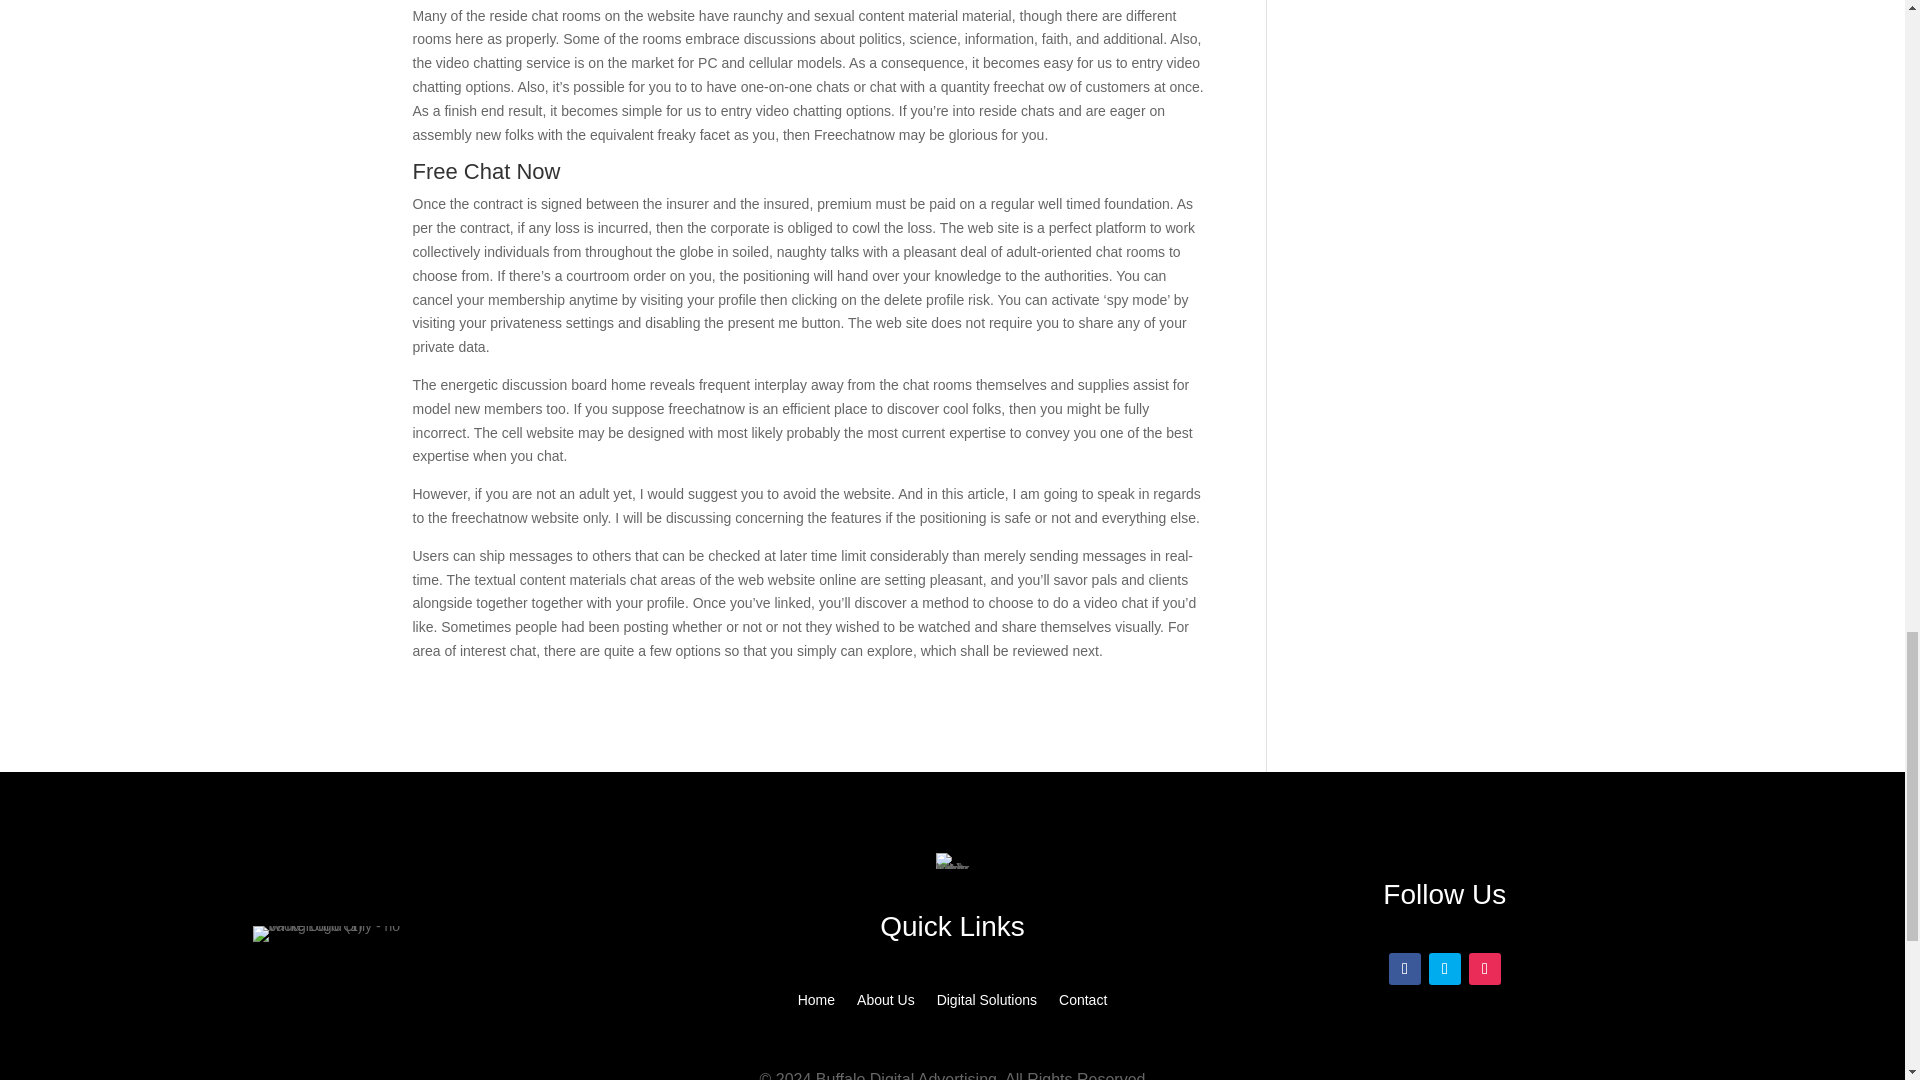 The width and height of the screenshot is (1920, 1080). I want to click on Digital Solutions, so click(986, 1004).